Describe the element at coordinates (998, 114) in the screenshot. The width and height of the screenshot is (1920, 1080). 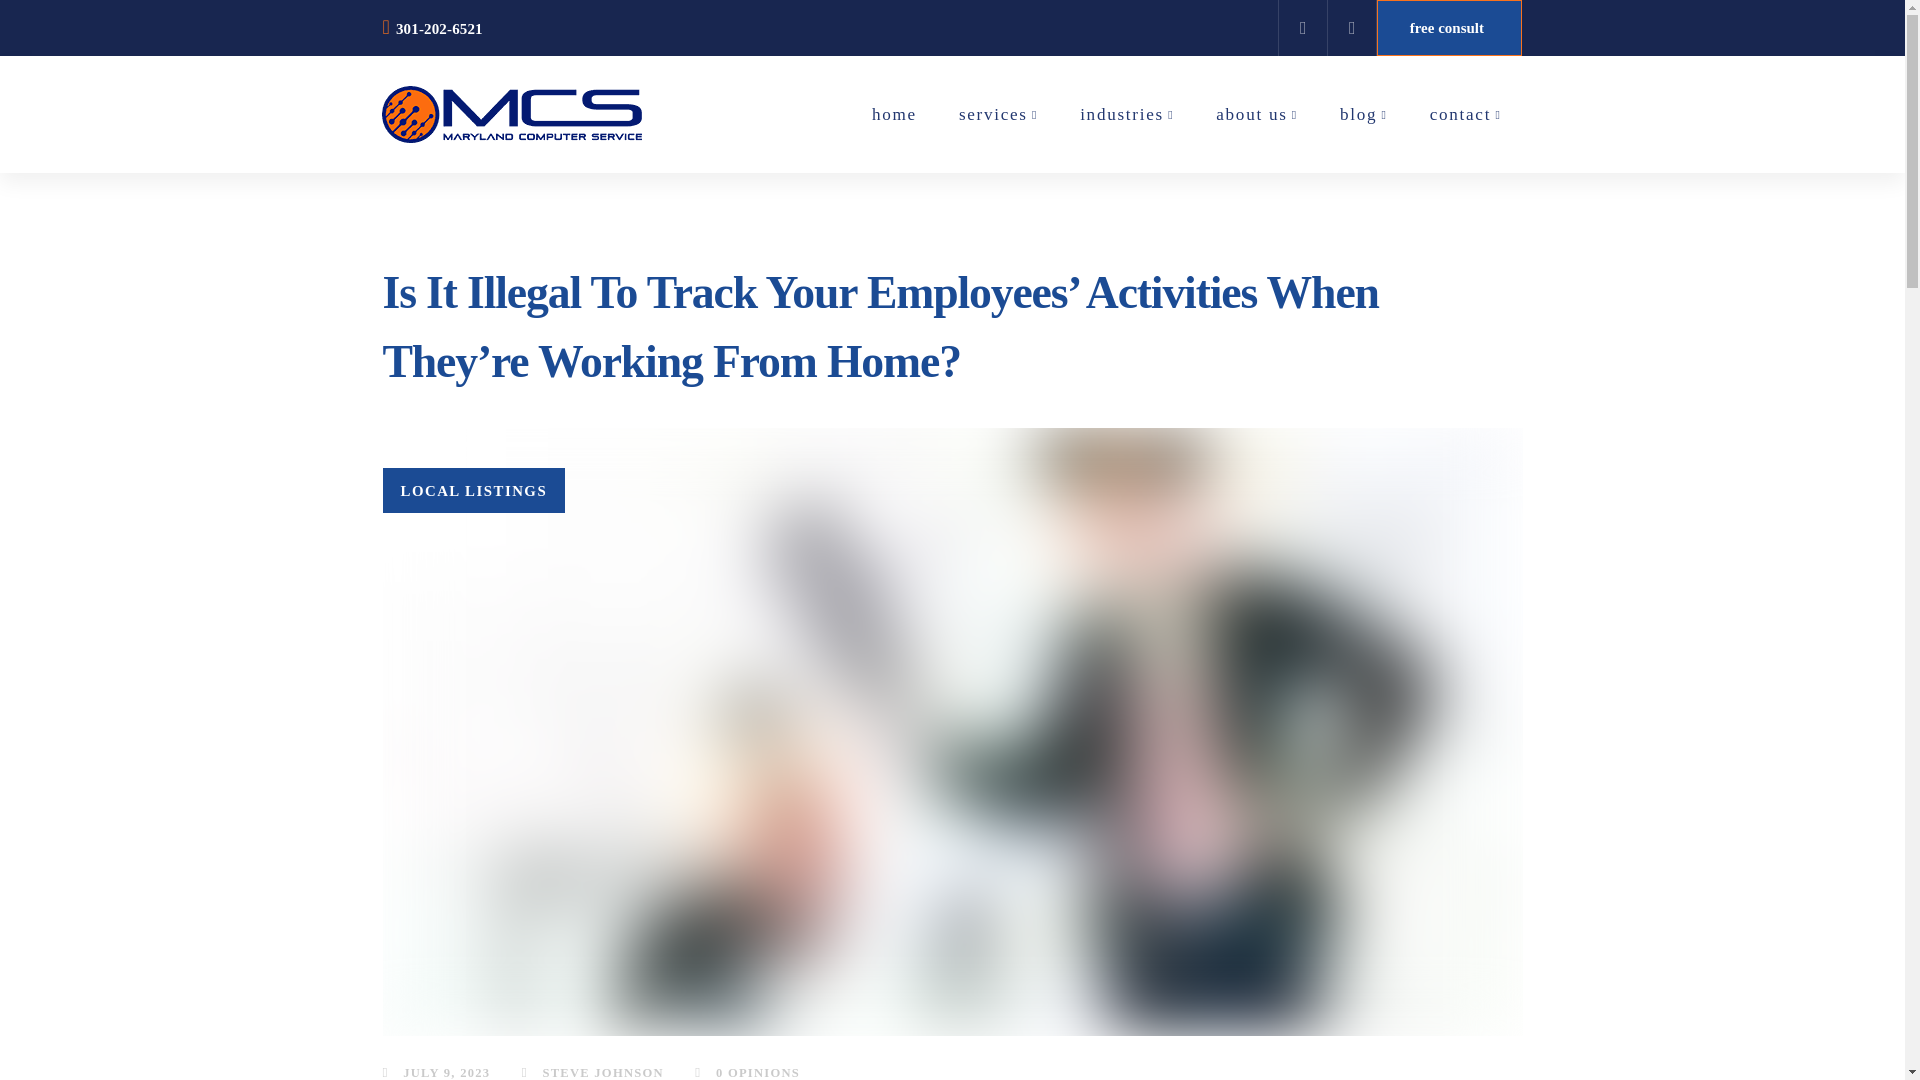
I see `services` at that location.